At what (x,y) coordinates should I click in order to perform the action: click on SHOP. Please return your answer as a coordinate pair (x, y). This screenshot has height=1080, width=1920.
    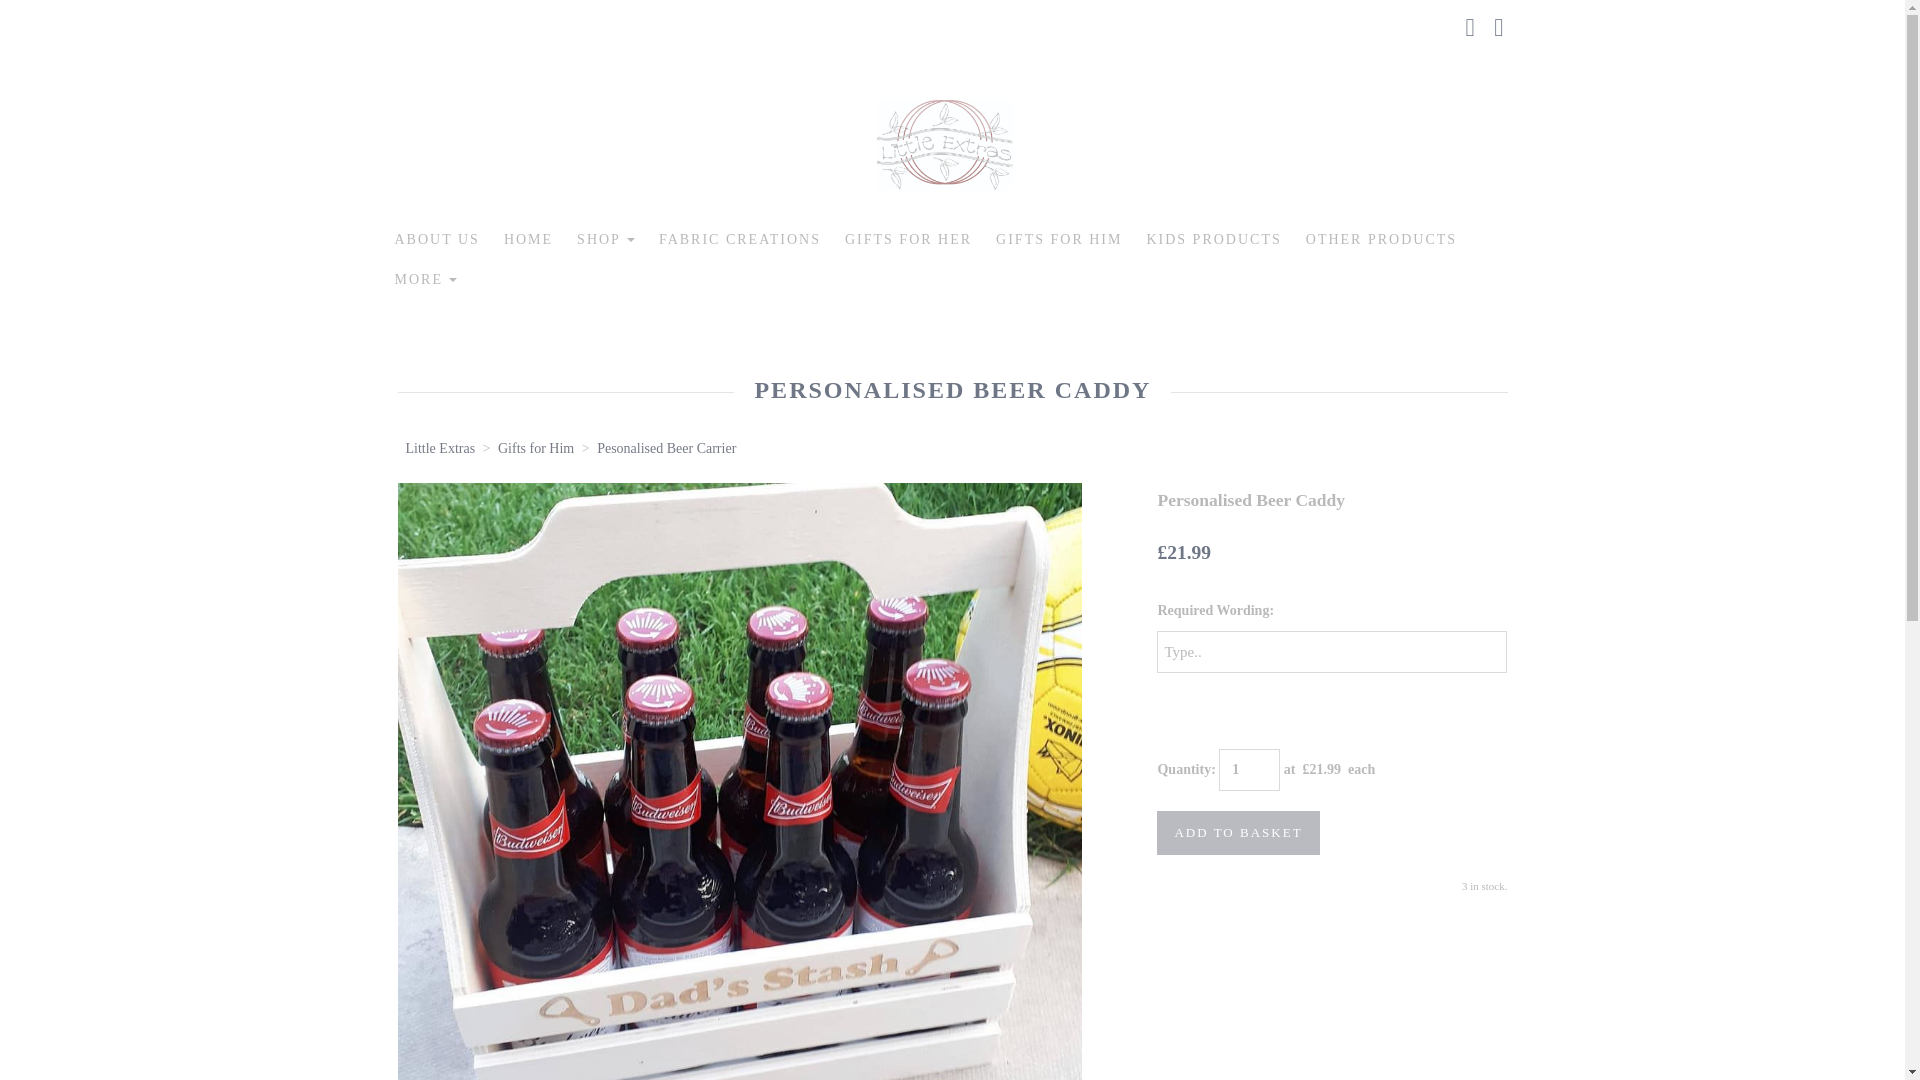
    Looking at the image, I should click on (606, 240).